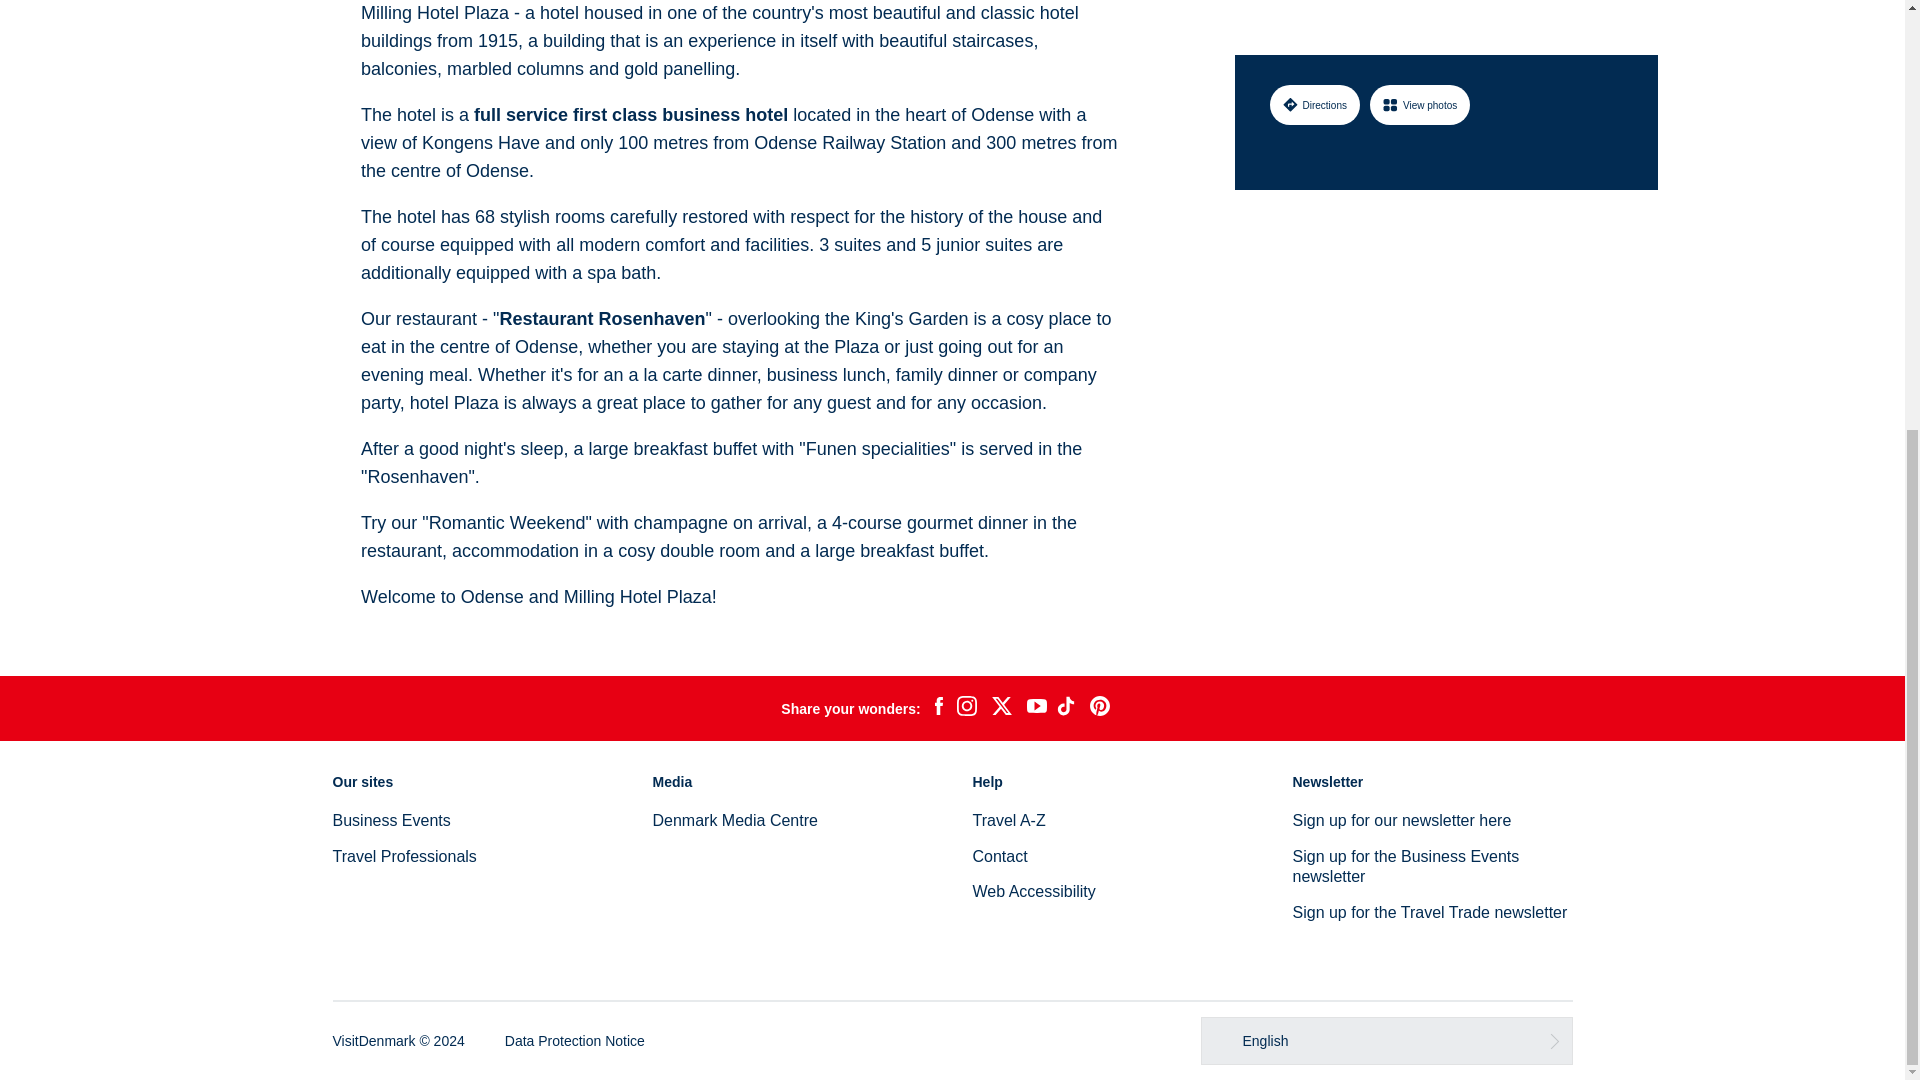 This screenshot has height=1080, width=1920. What do you see at coordinates (1036, 708) in the screenshot?
I see `youtube` at bounding box center [1036, 708].